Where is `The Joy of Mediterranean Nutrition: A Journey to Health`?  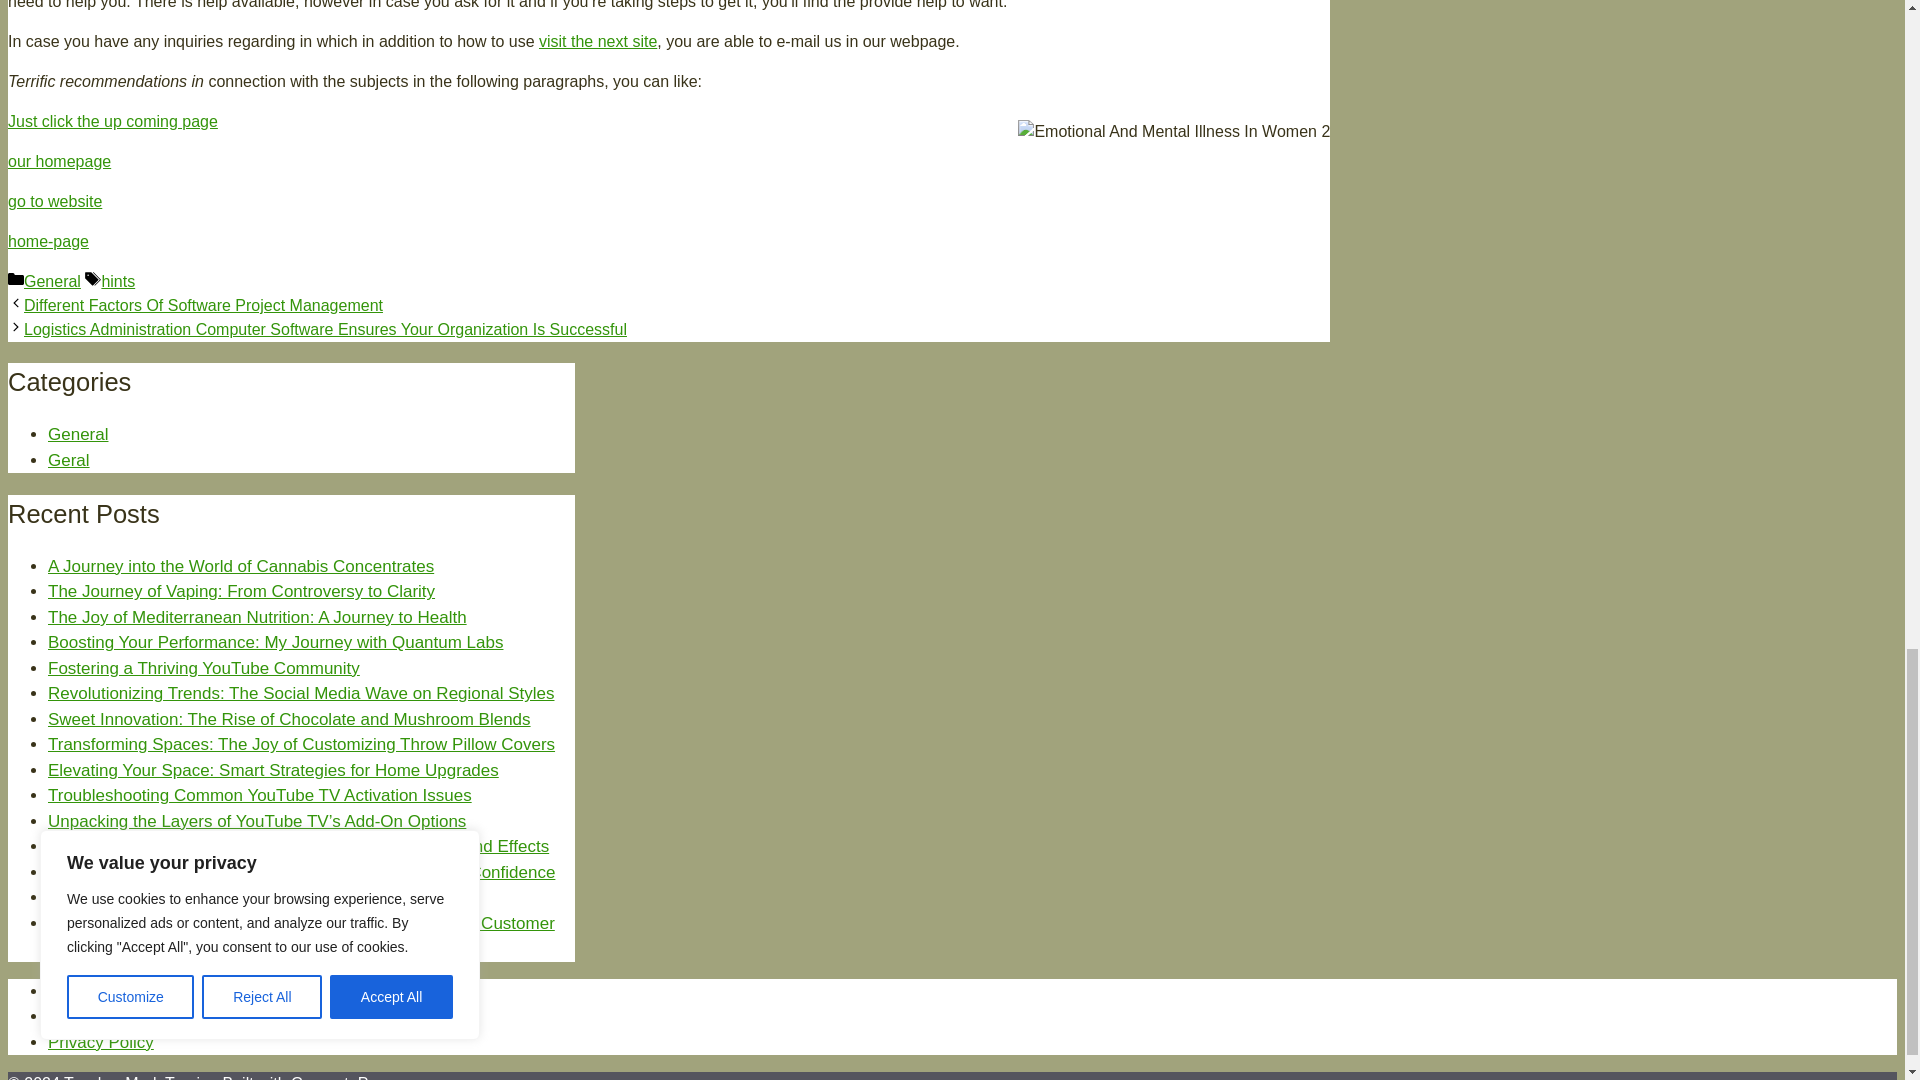 The Joy of Mediterranean Nutrition: A Journey to Health is located at coordinates (257, 618).